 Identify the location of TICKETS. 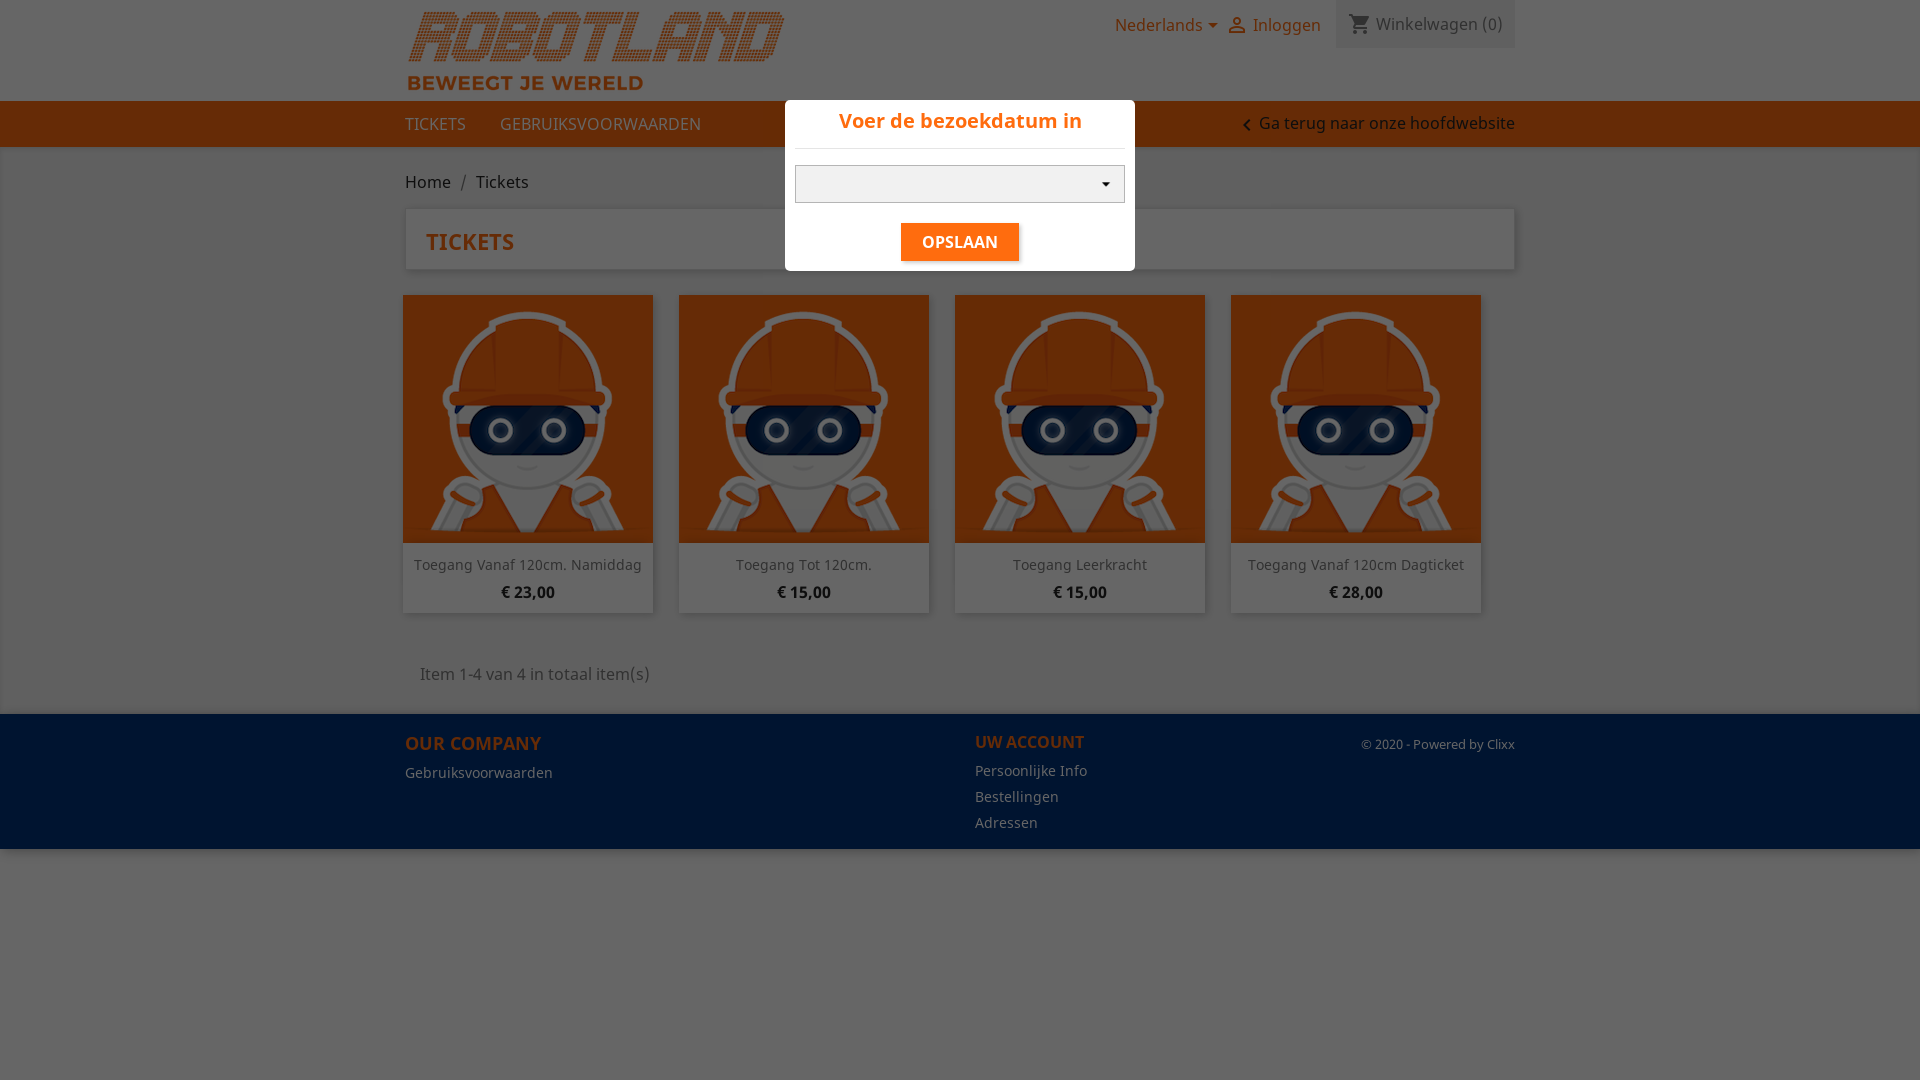
(450, 124).